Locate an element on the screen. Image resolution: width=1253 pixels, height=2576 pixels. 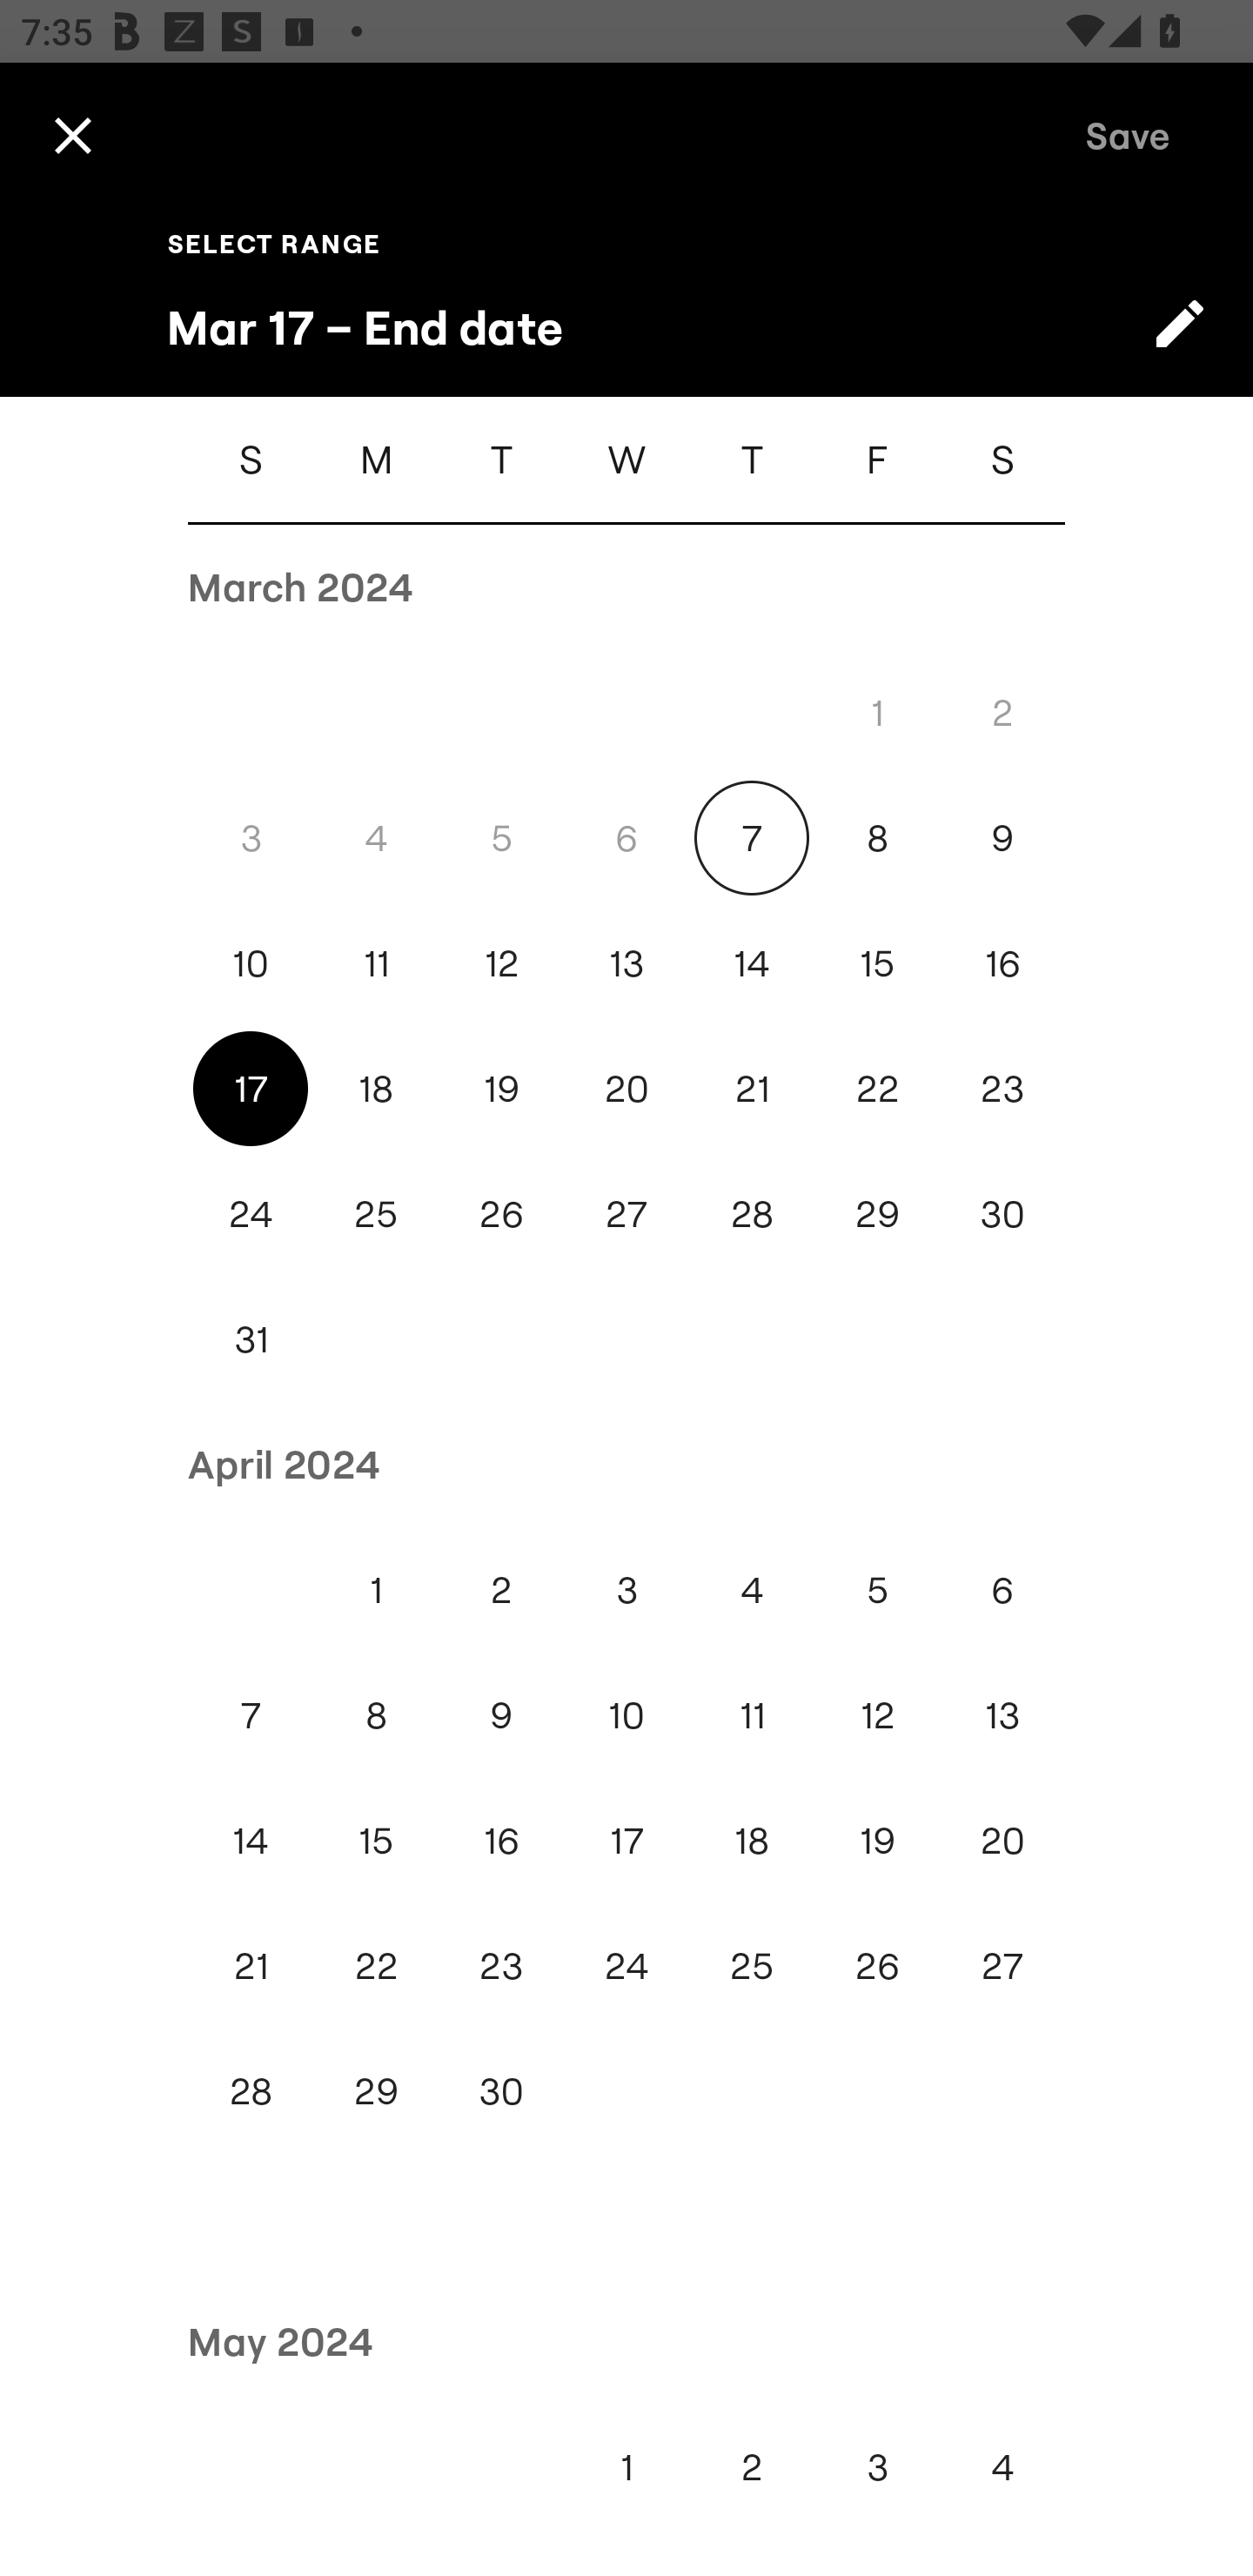
14 Thu, Mar 14 is located at coordinates (752, 963).